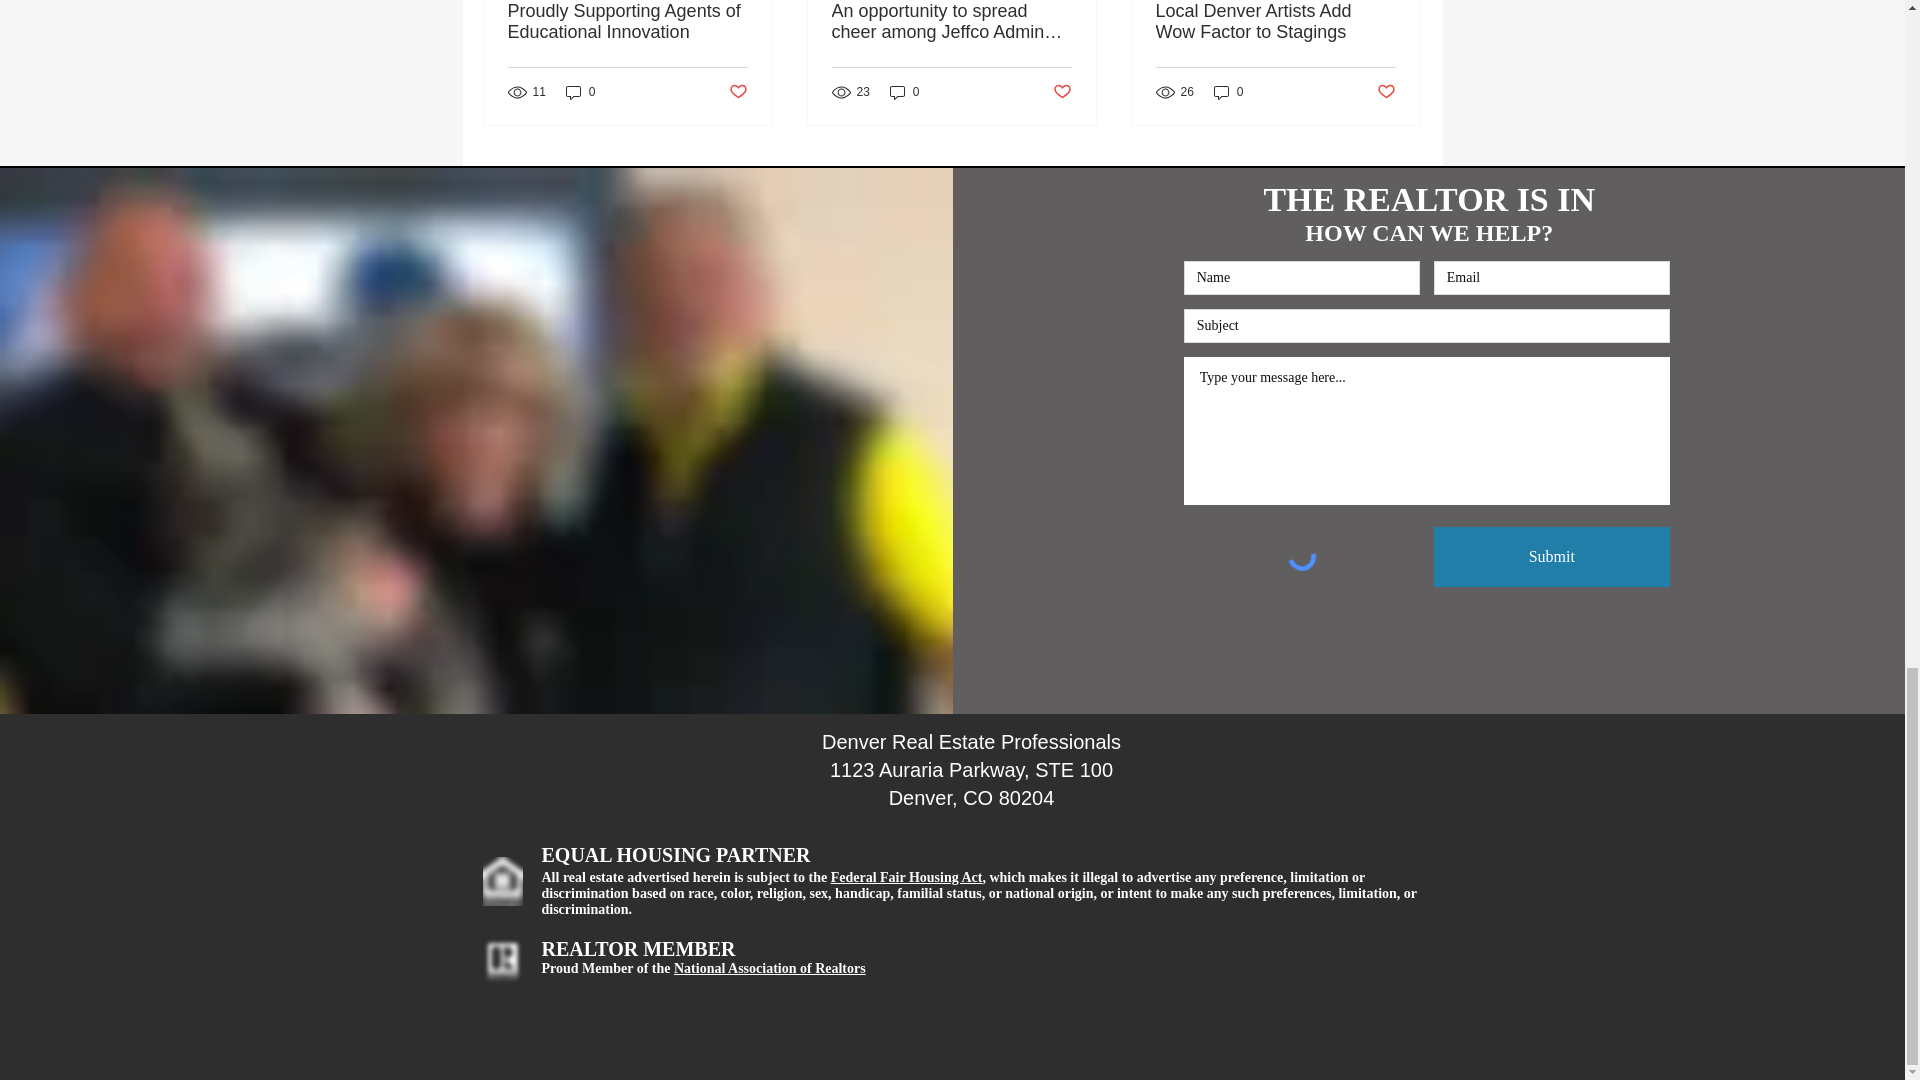  What do you see at coordinates (580, 92) in the screenshot?
I see `0` at bounding box center [580, 92].